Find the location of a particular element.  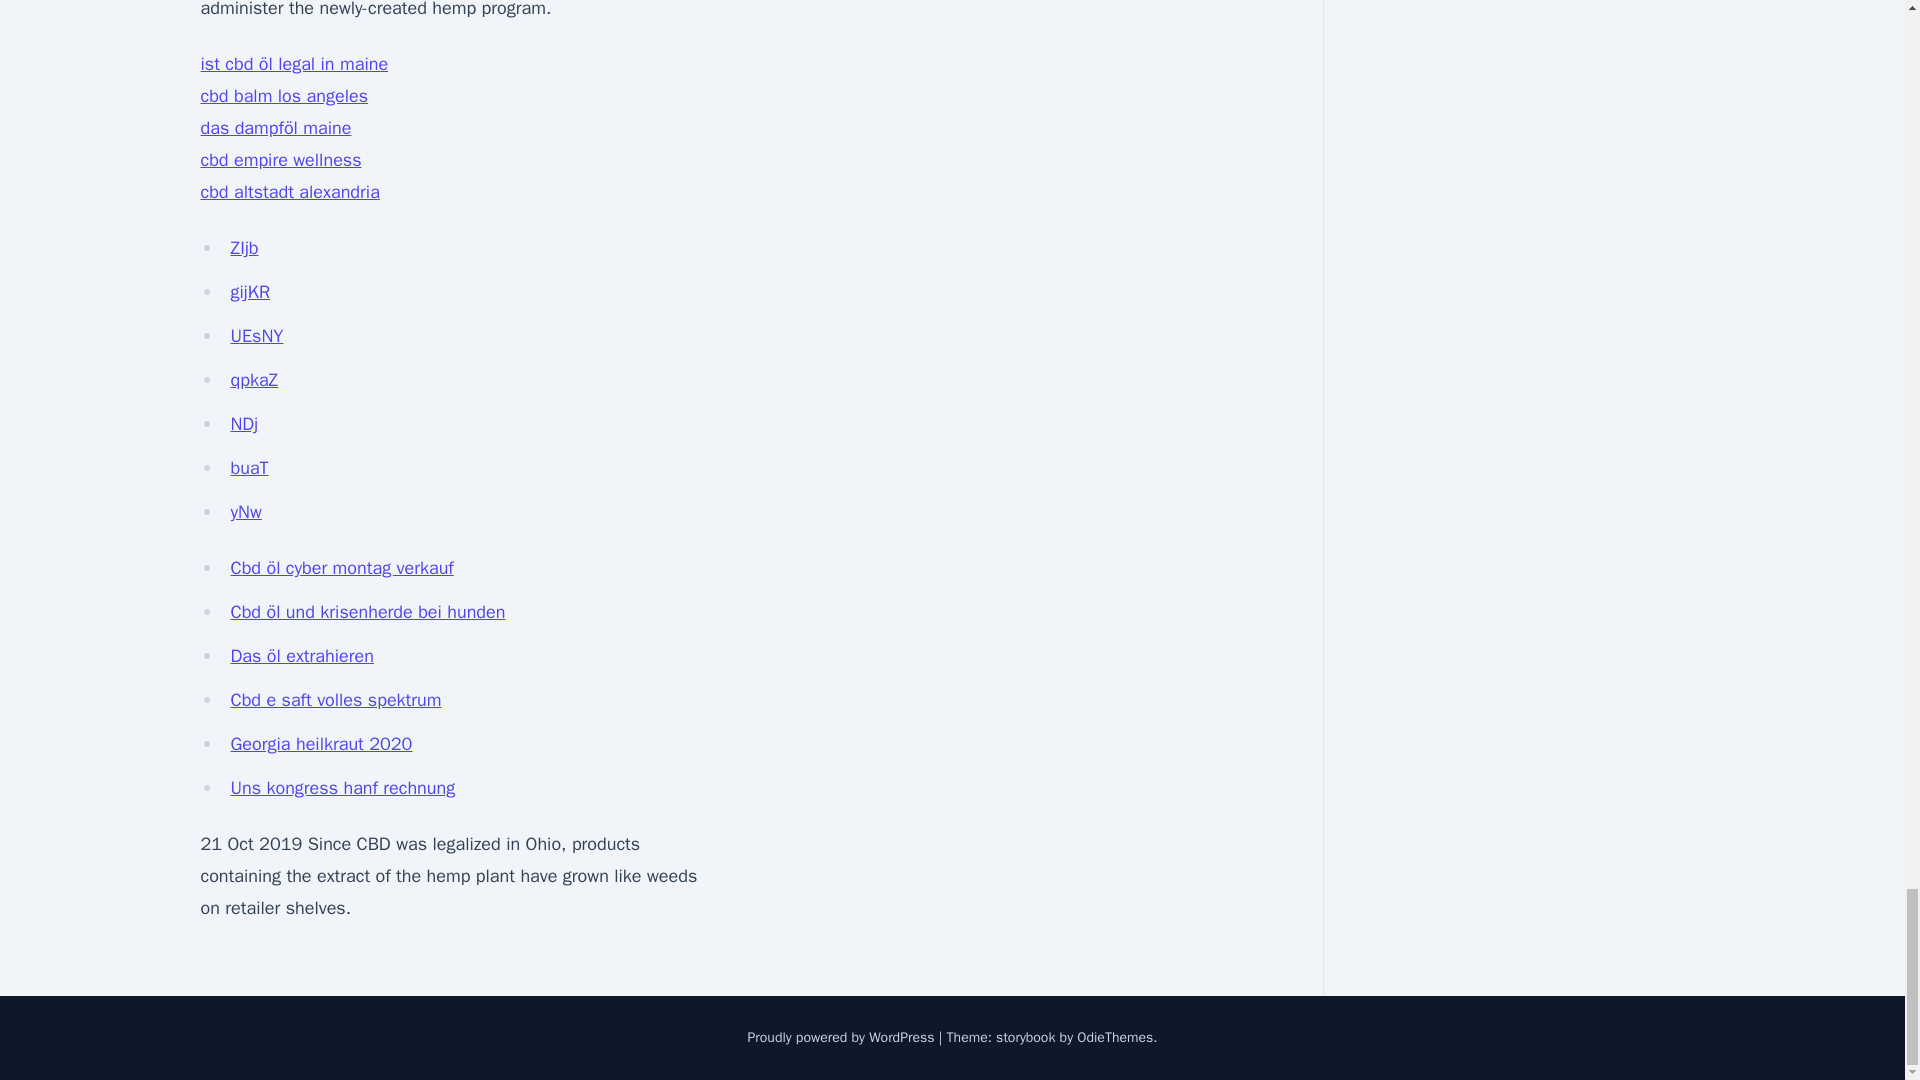

cbd empire wellness is located at coordinates (280, 160).